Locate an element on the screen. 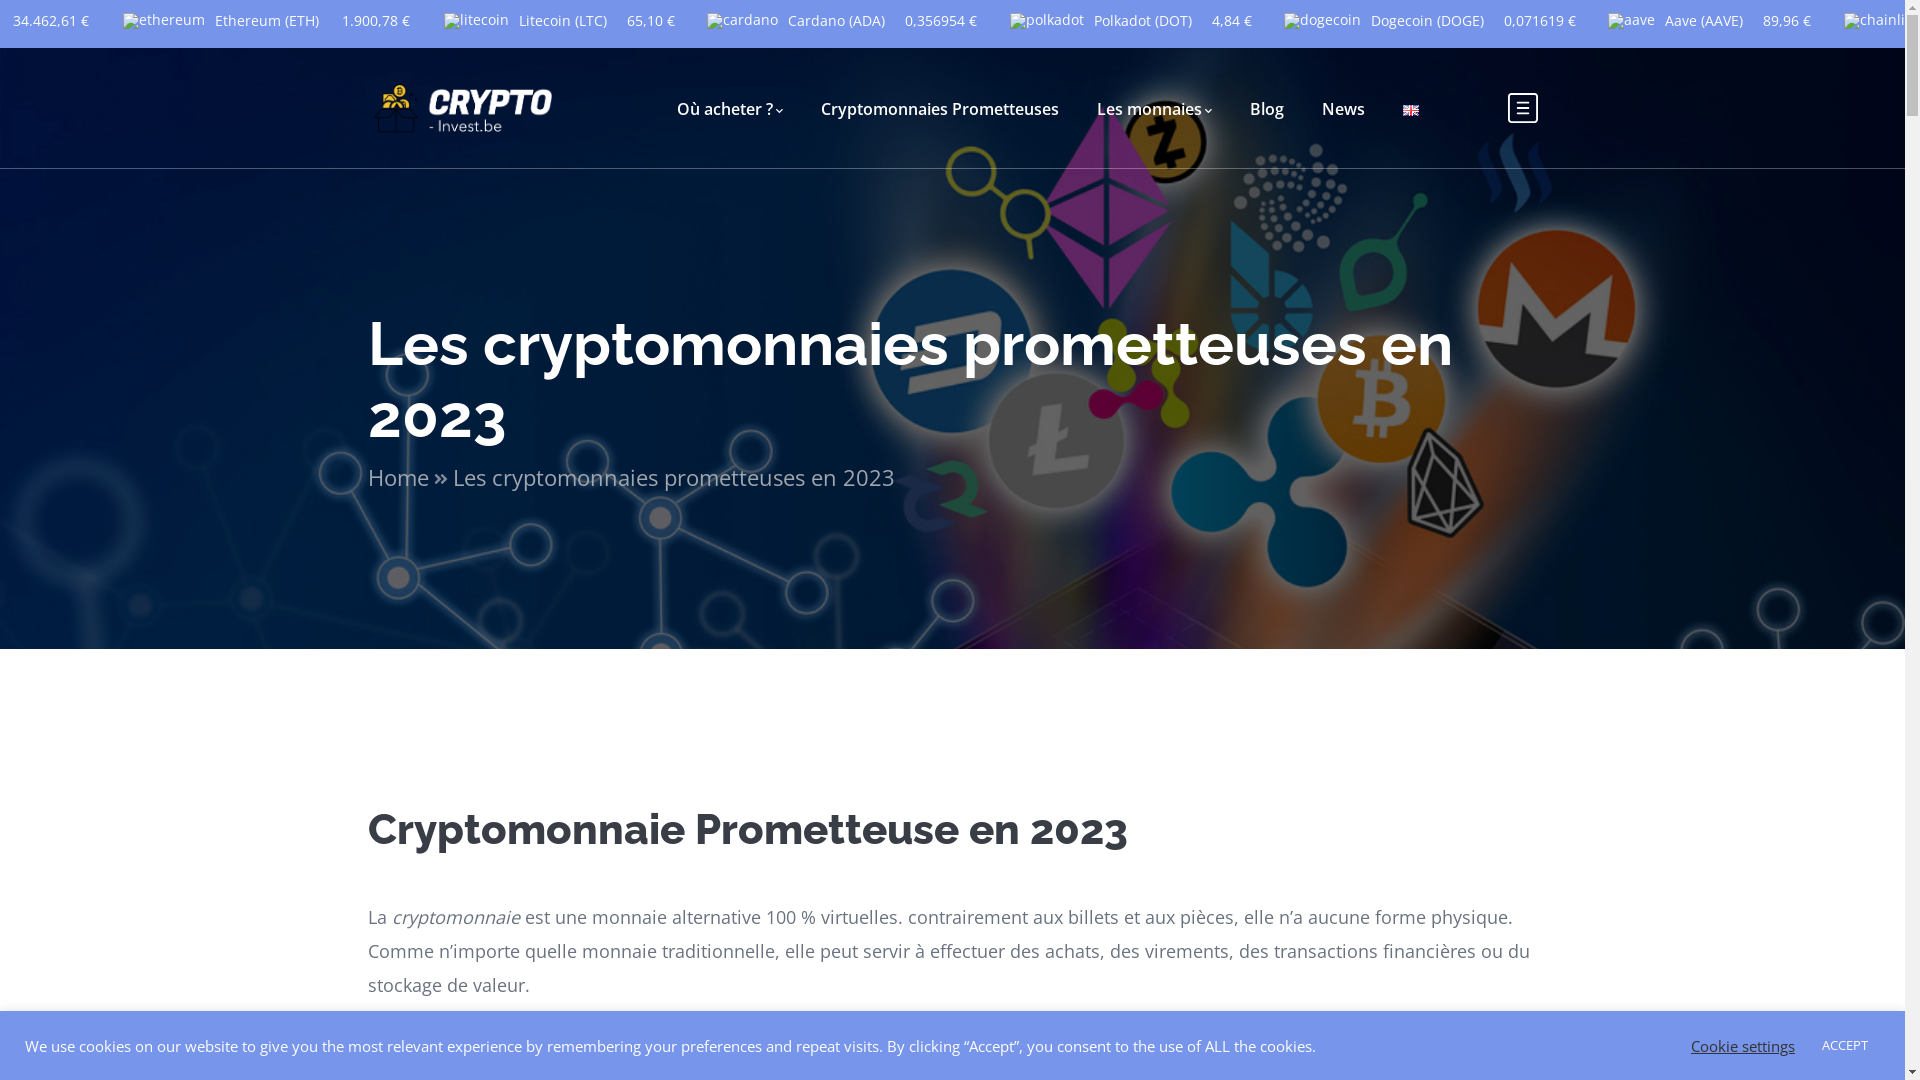 The width and height of the screenshot is (1920, 1080). Cryptomonnaies Prometteuses is located at coordinates (939, 108).